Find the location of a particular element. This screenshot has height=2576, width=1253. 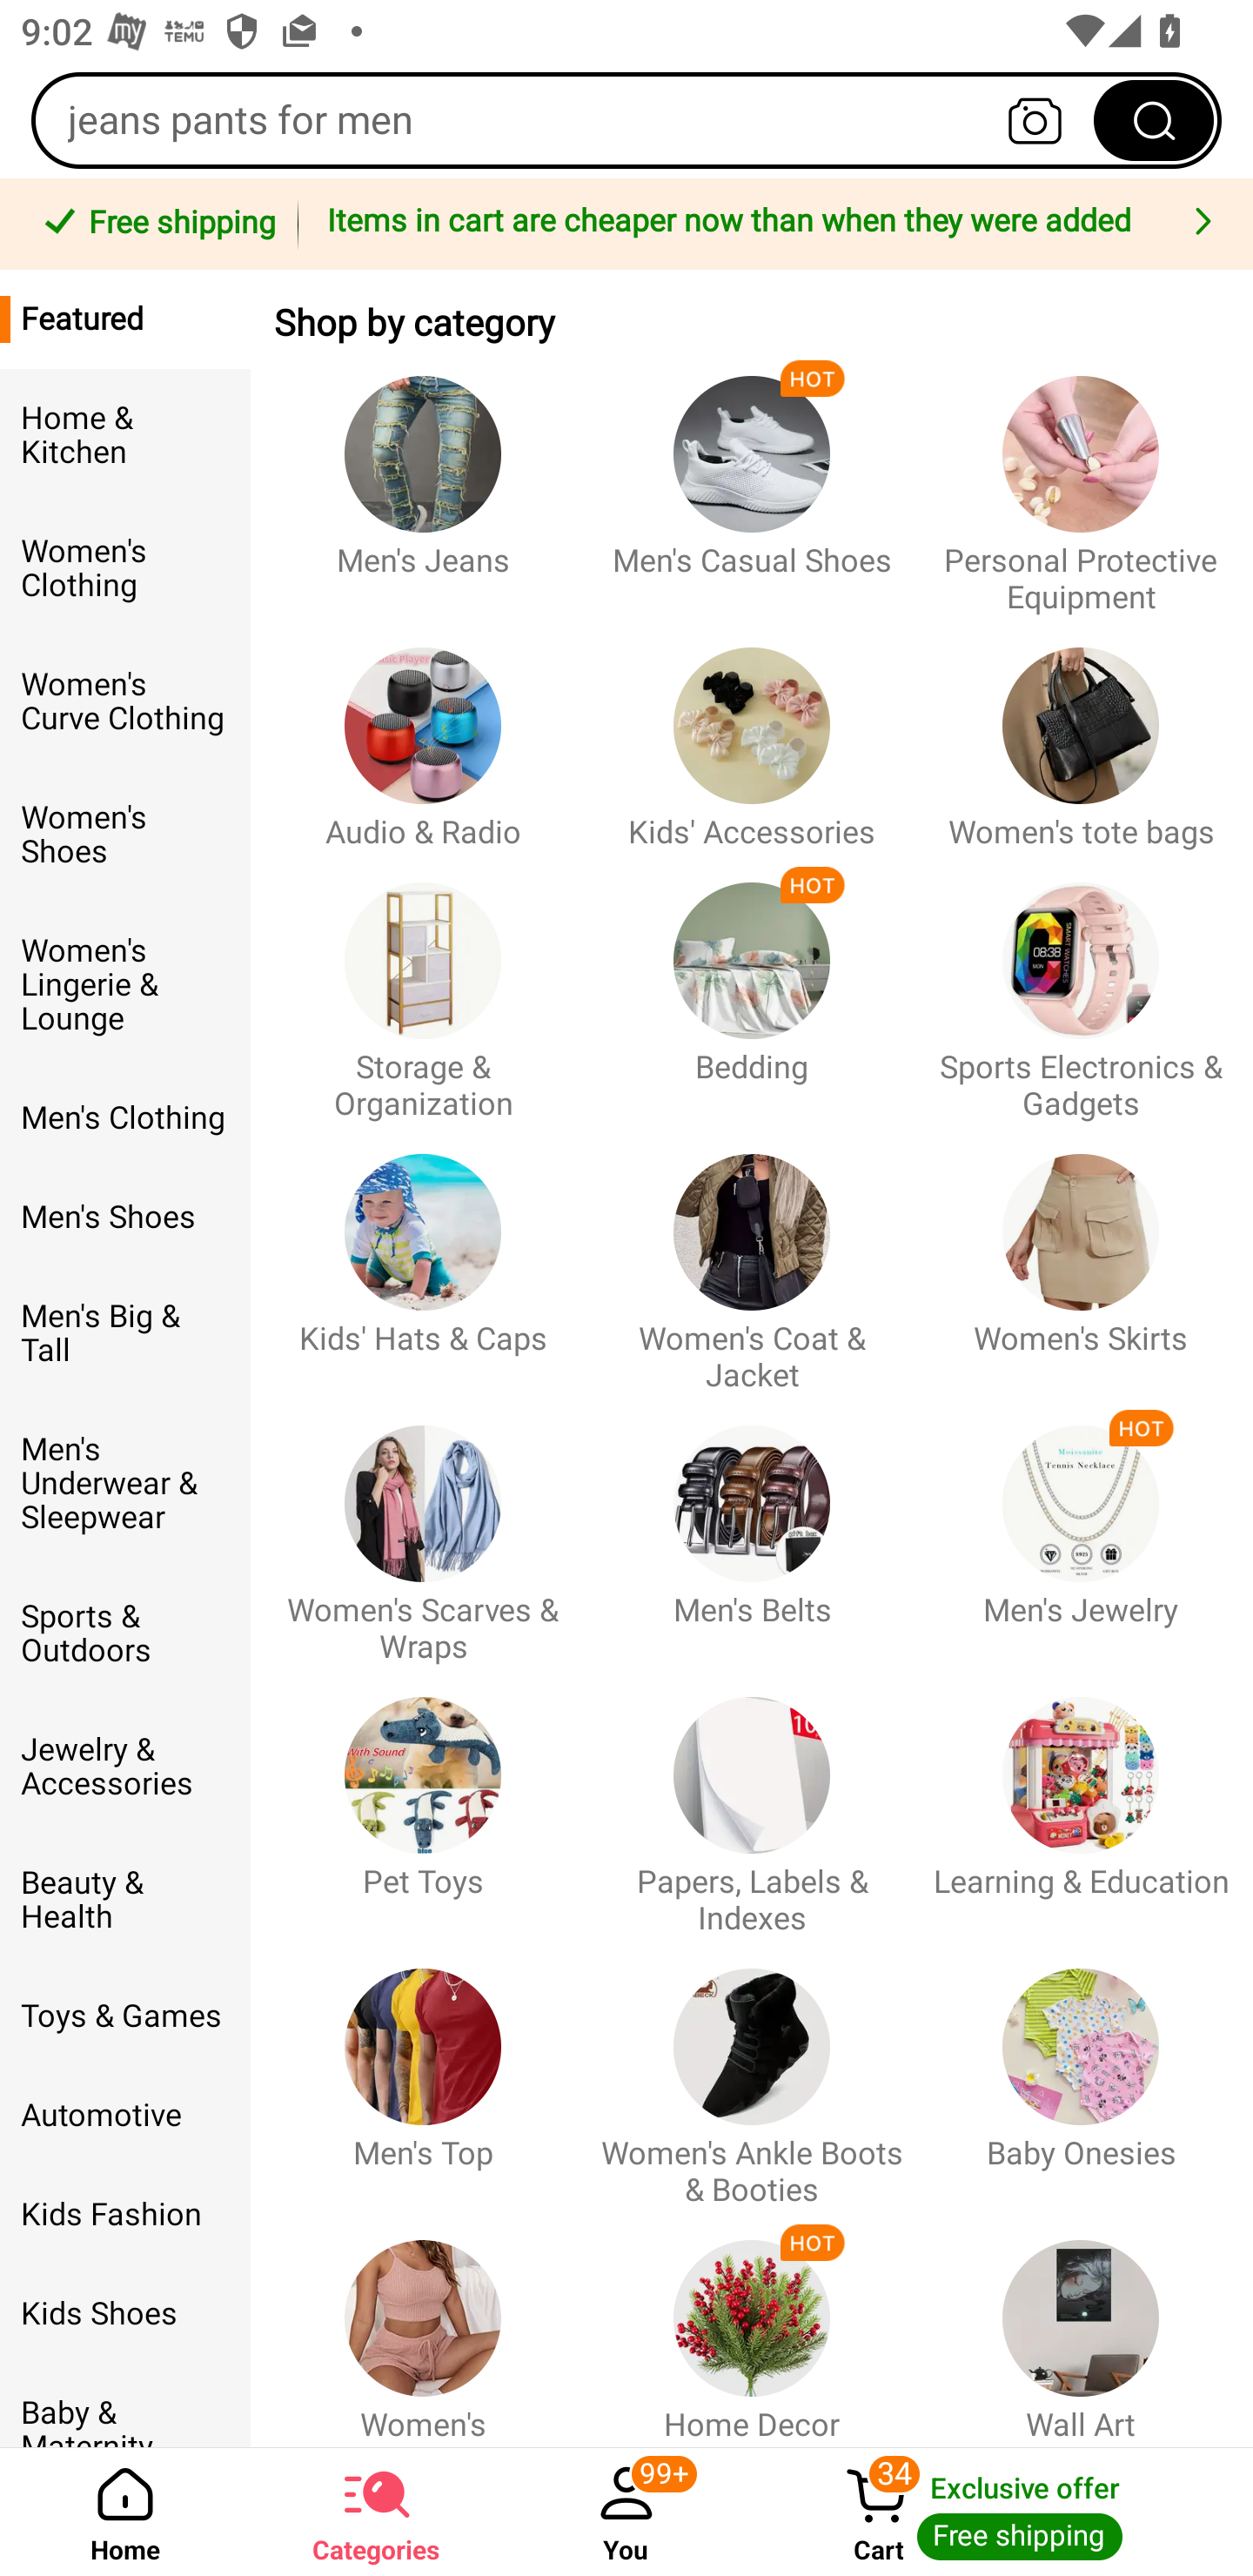

Automotive is located at coordinates (125, 2116).